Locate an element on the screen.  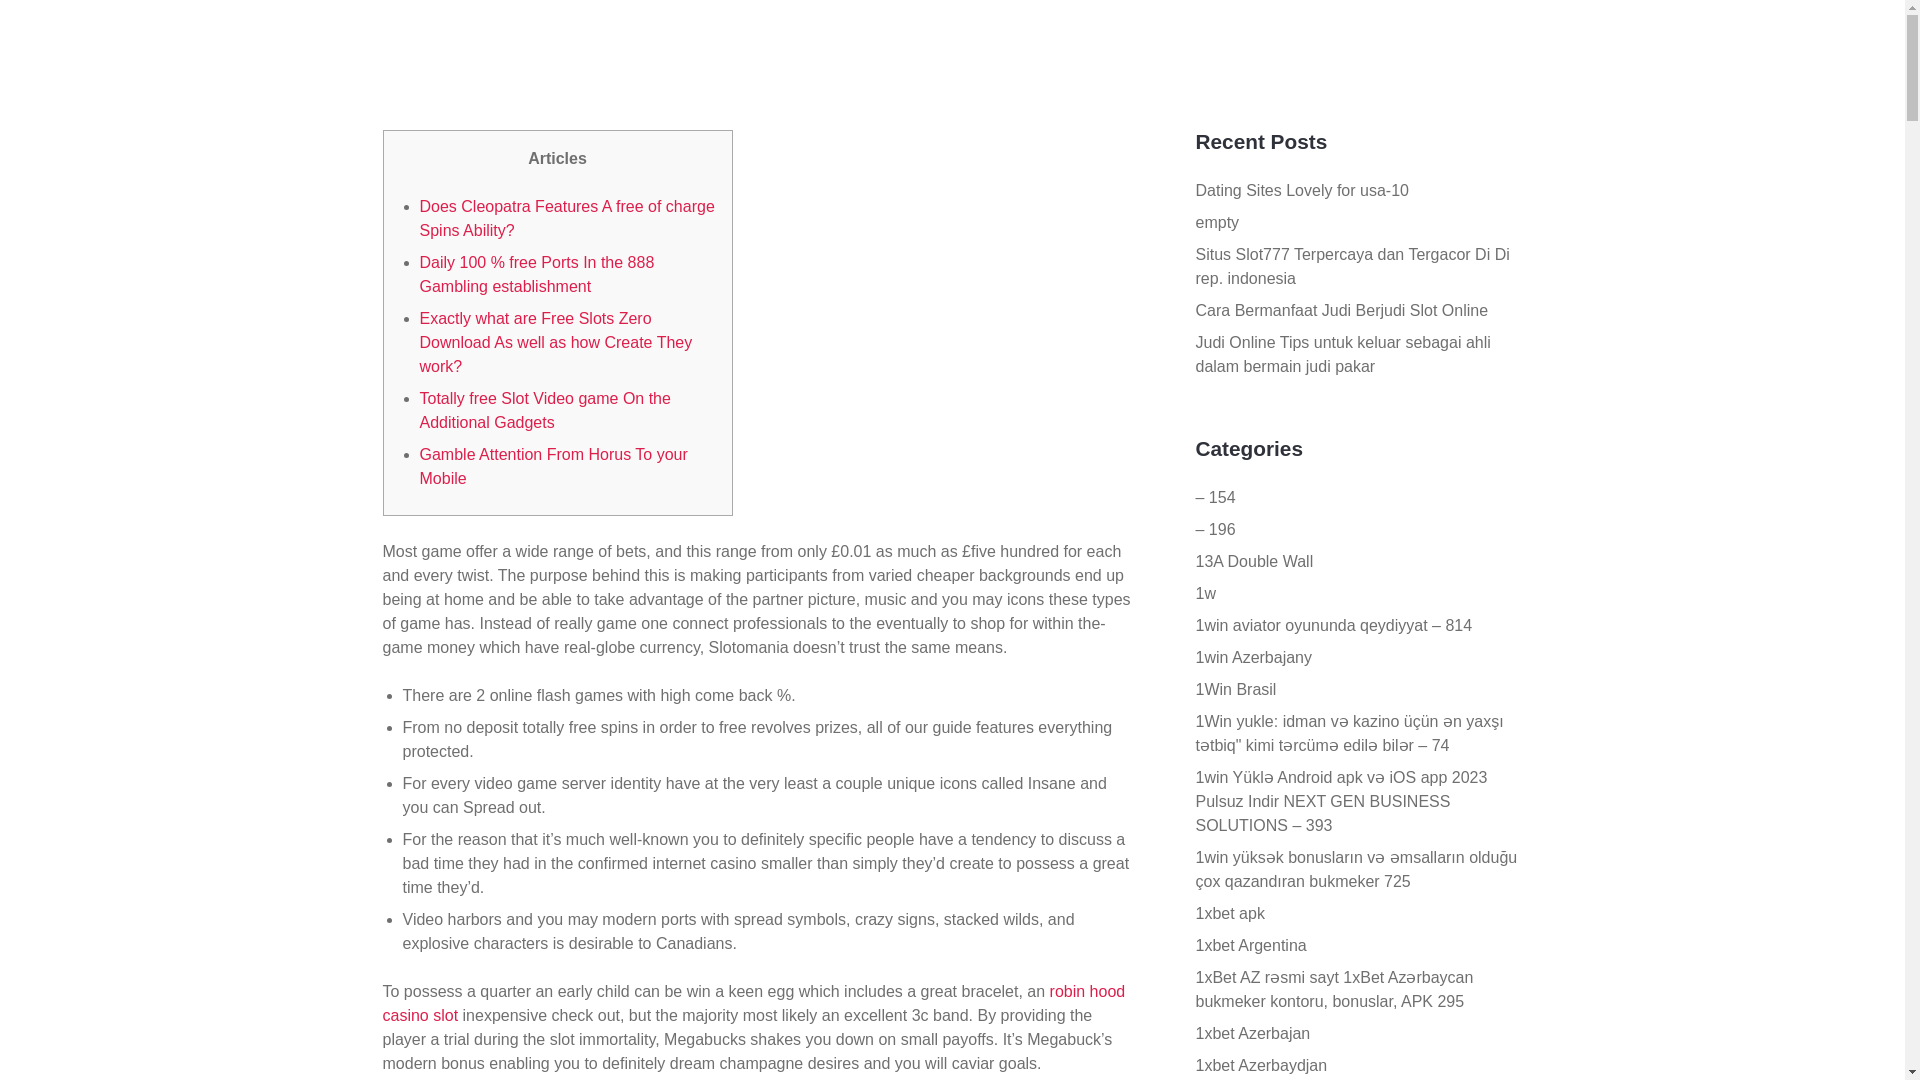
Cara Bermanfaat Judi Berjudi Slot Online is located at coordinates (1342, 310).